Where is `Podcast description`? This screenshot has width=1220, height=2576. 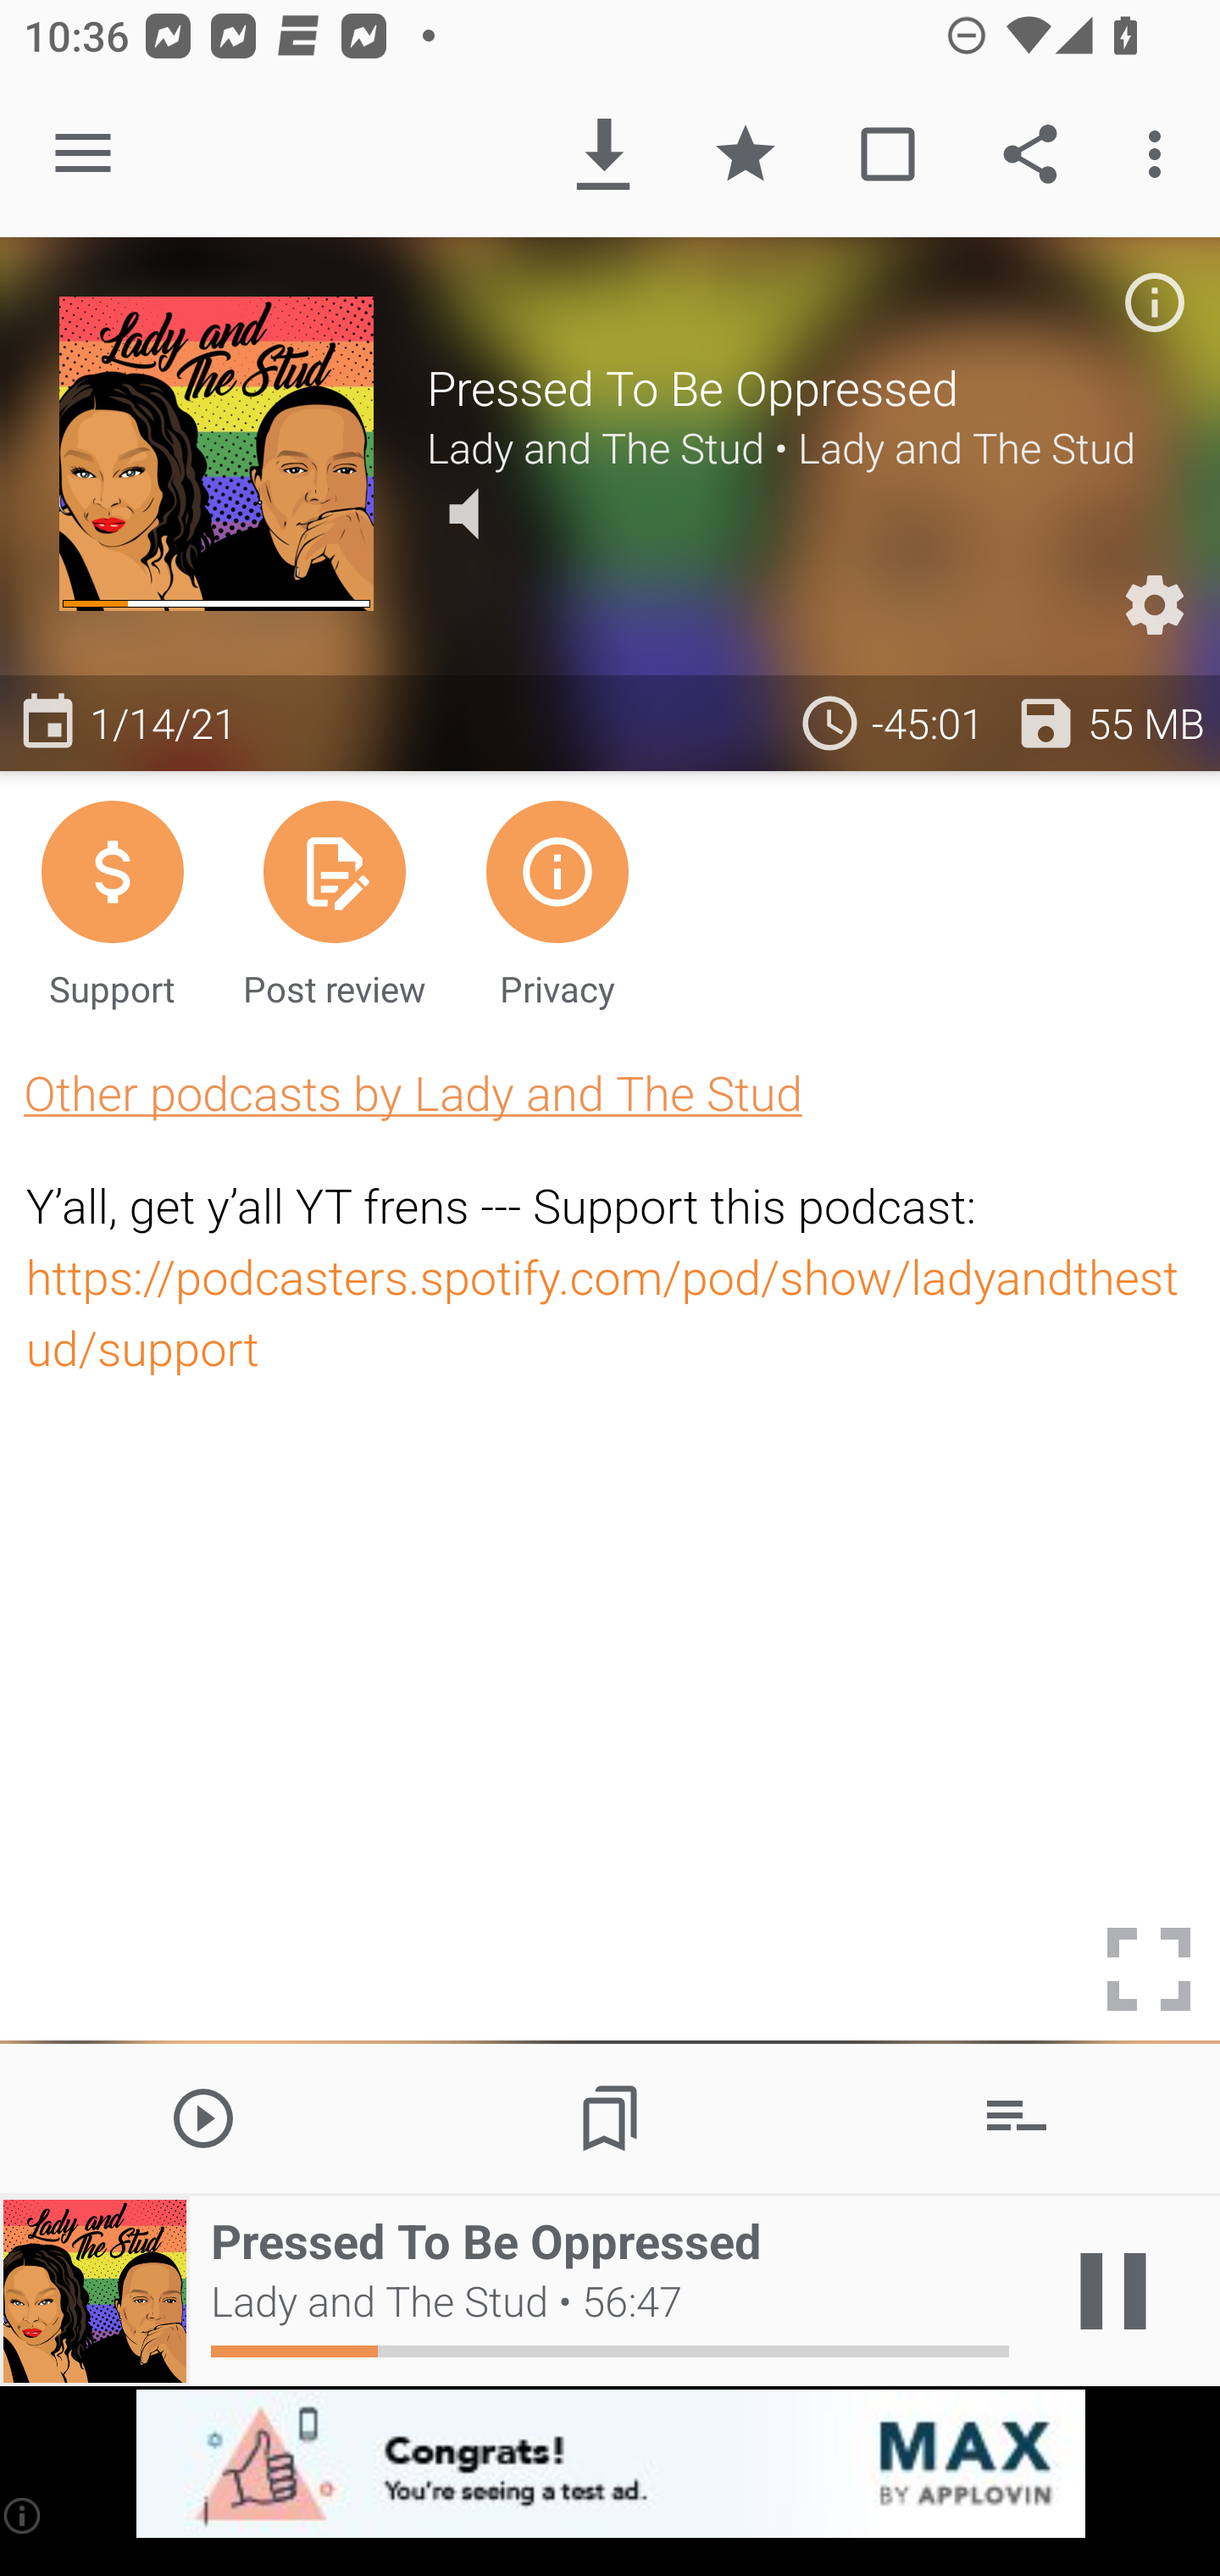 Podcast description is located at coordinates (1154, 302).